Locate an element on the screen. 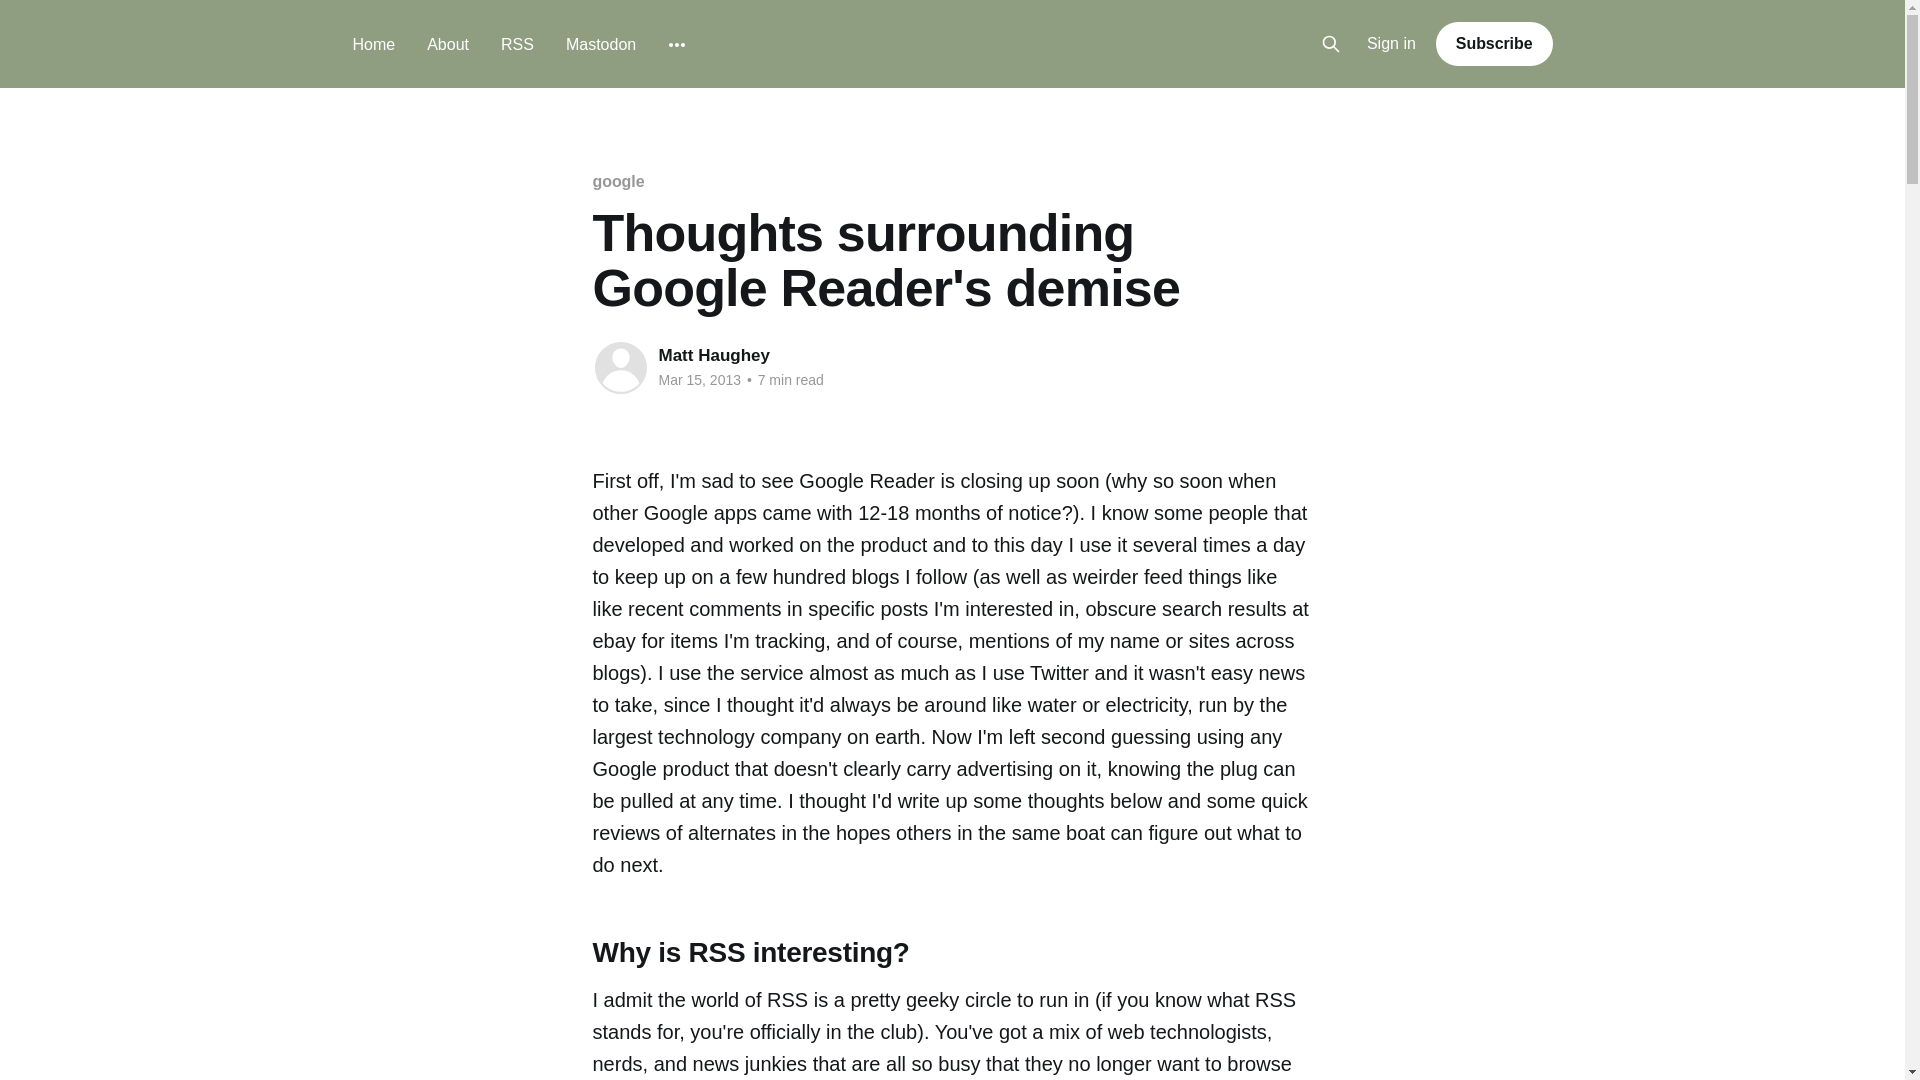  RSS is located at coordinates (517, 44).